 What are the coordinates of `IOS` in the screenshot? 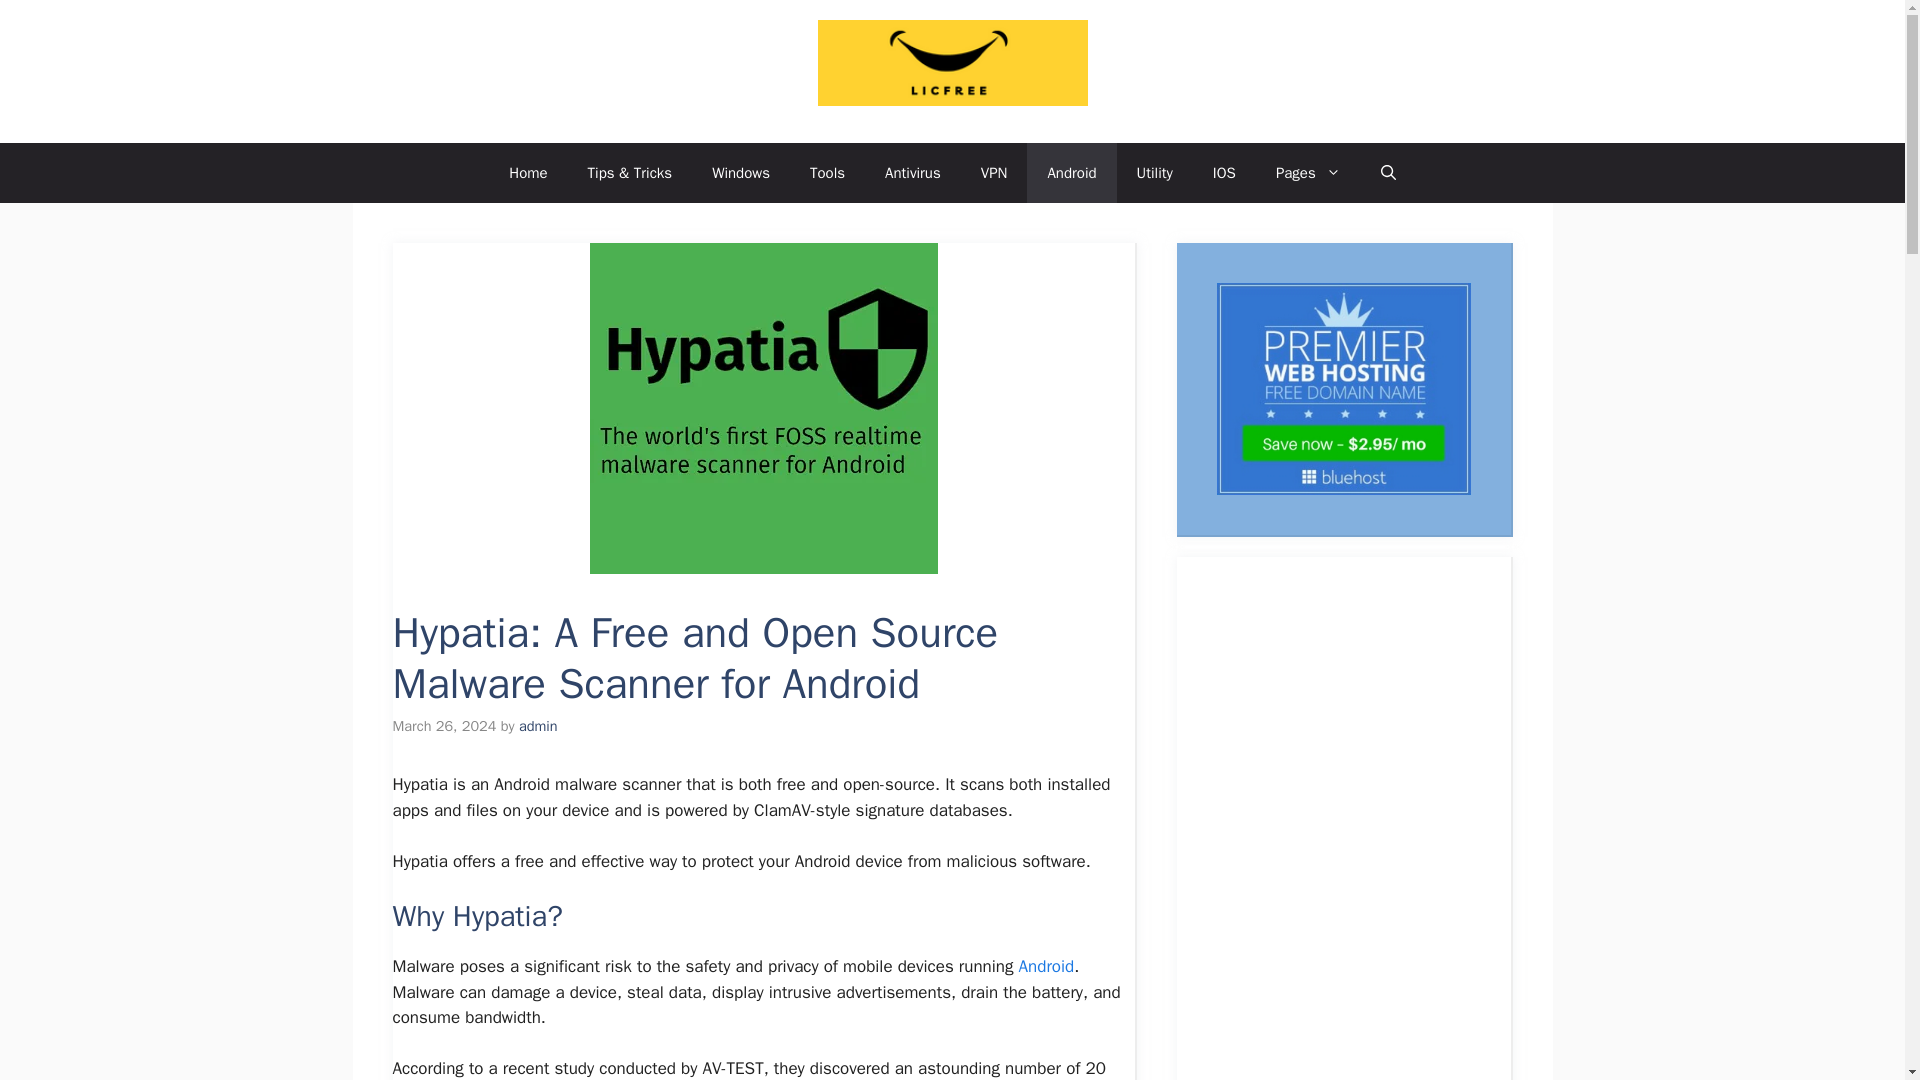 It's located at (1224, 172).